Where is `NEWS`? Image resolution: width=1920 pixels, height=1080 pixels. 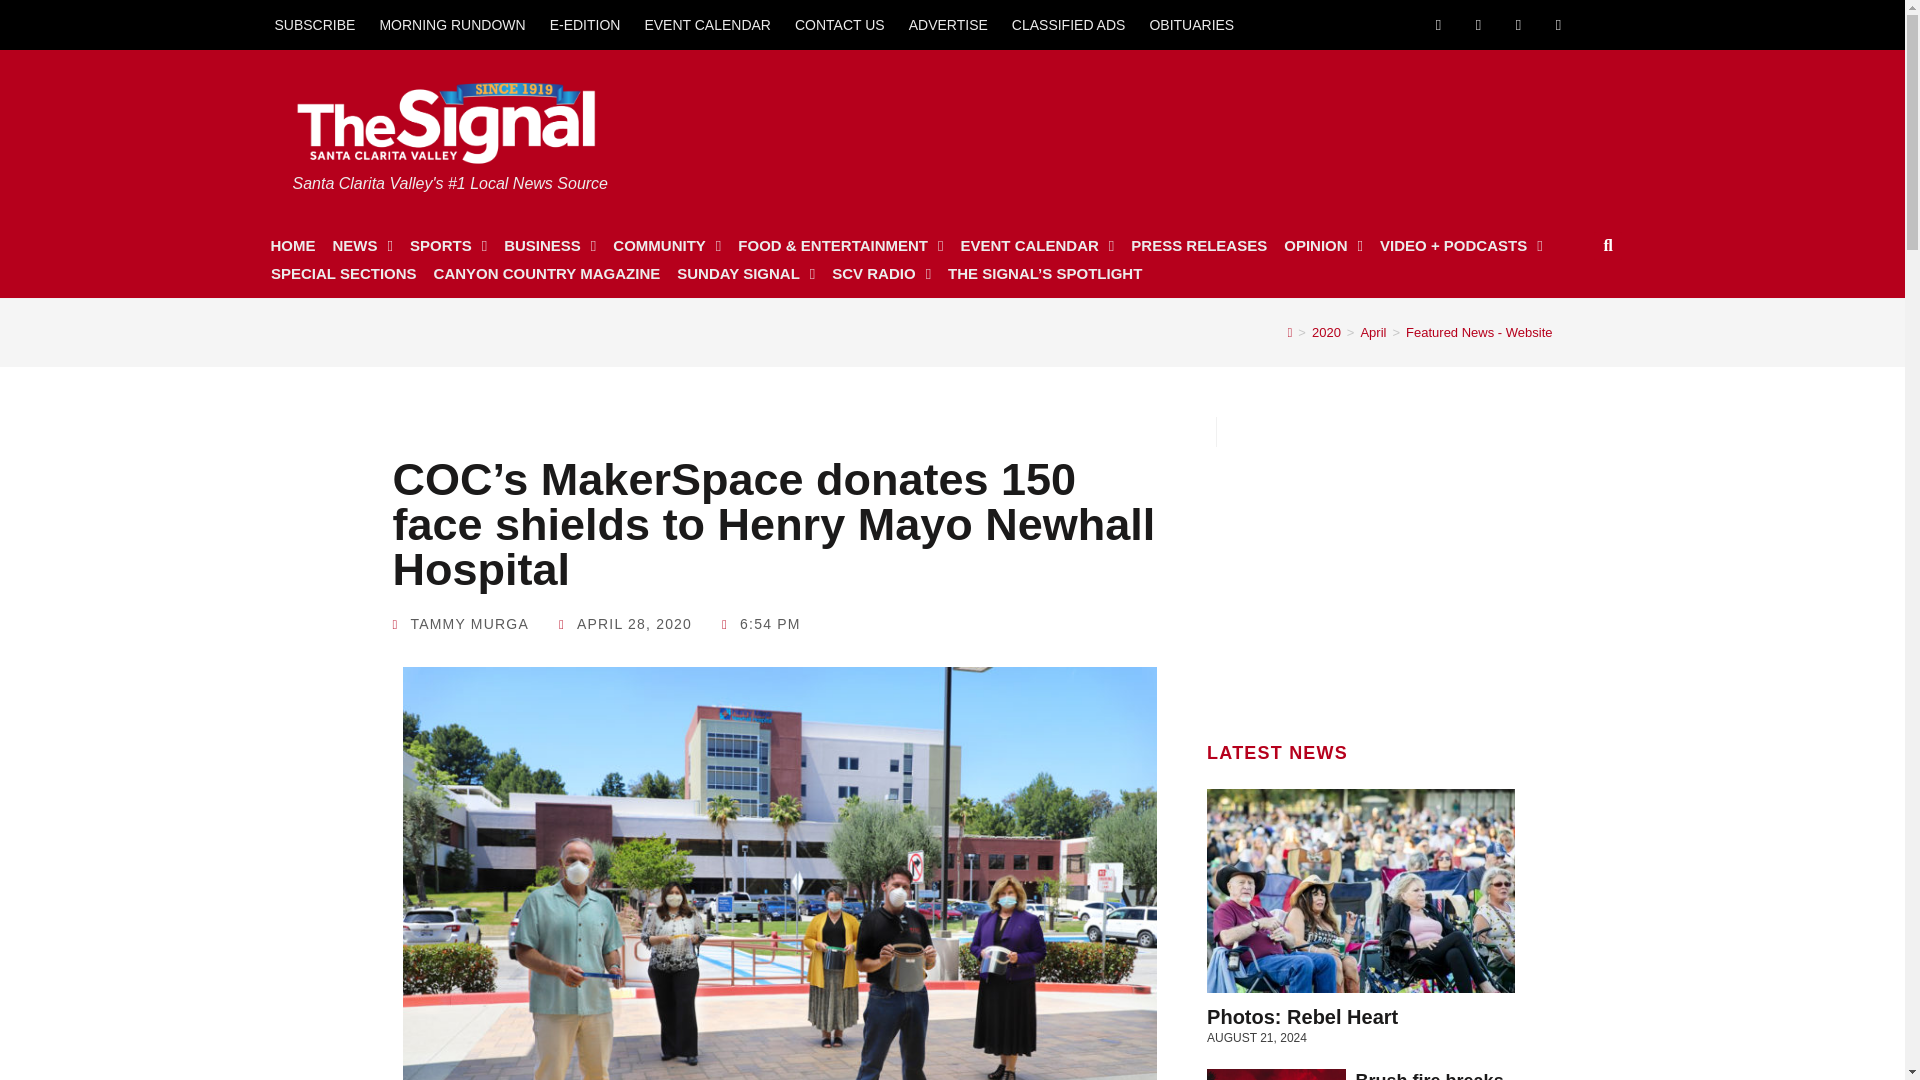
NEWS is located at coordinates (362, 246).